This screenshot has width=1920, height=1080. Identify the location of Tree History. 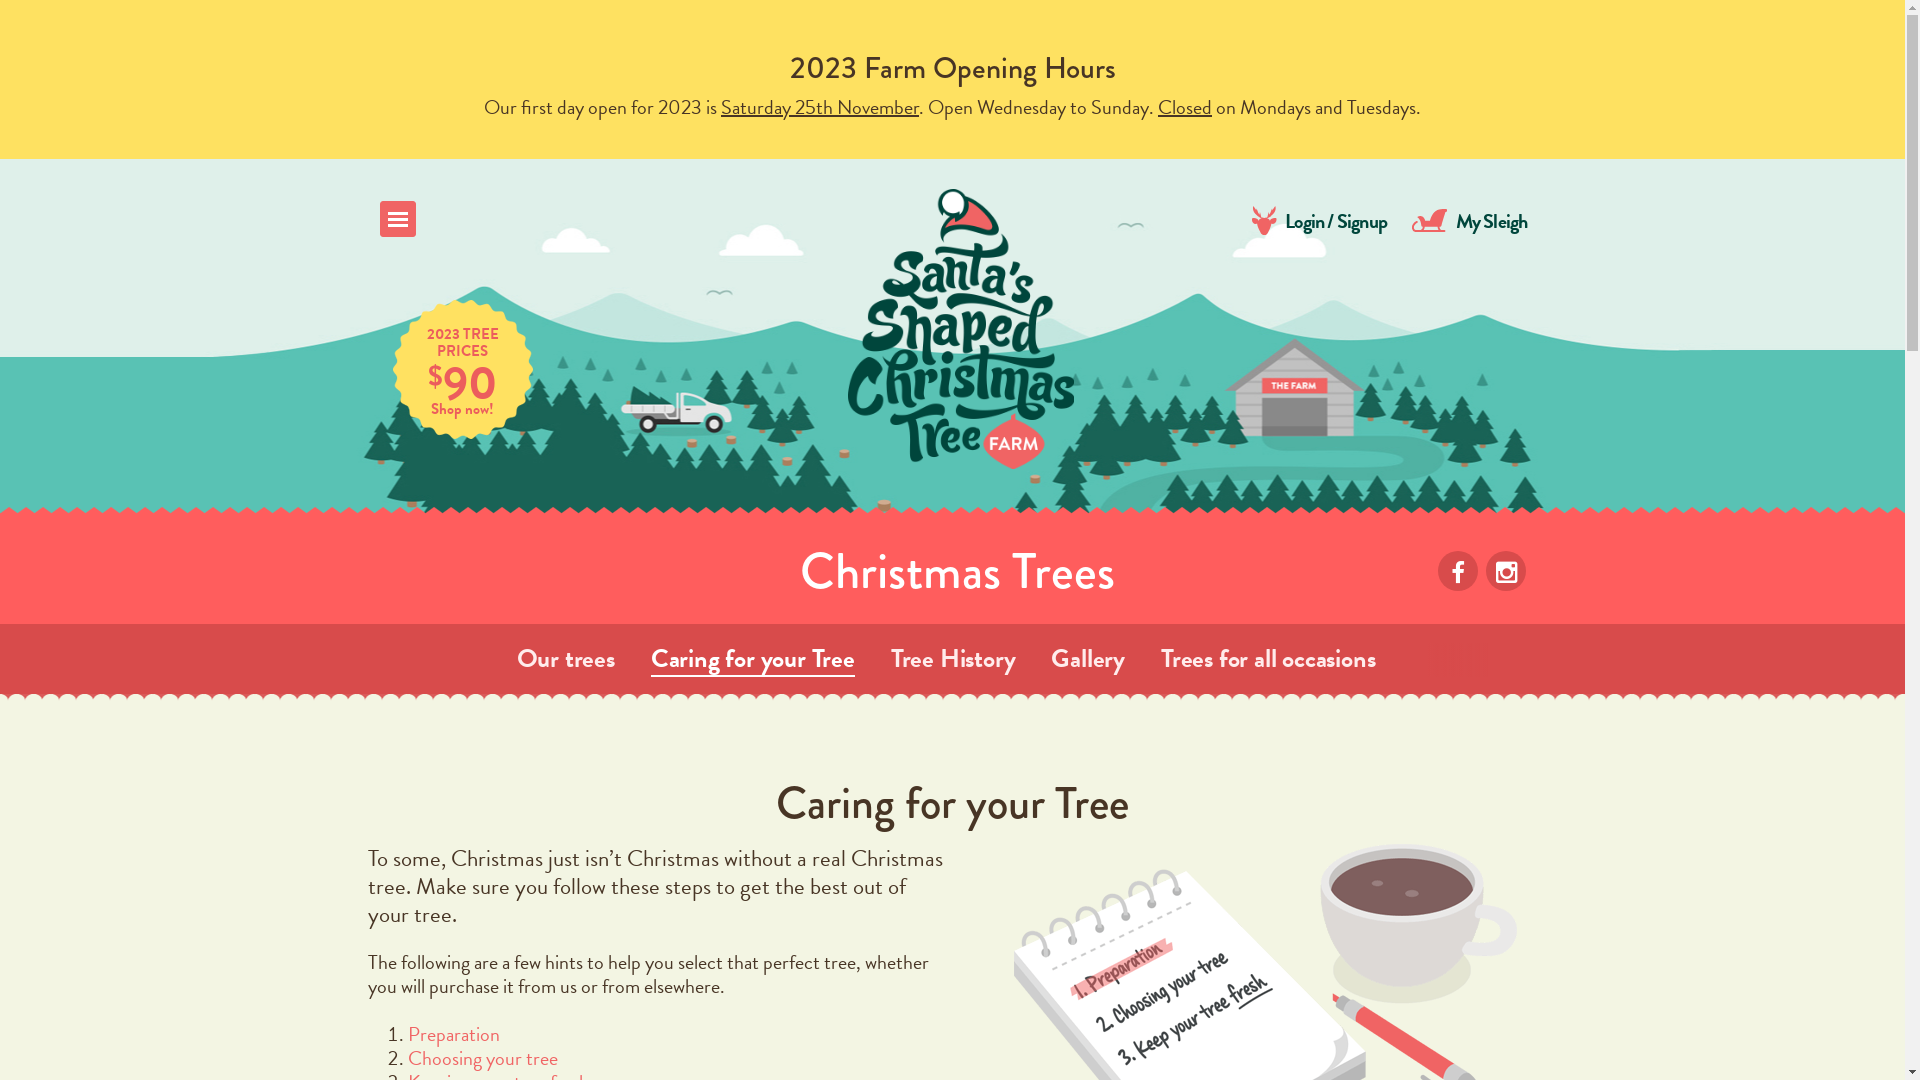
(954, 660).